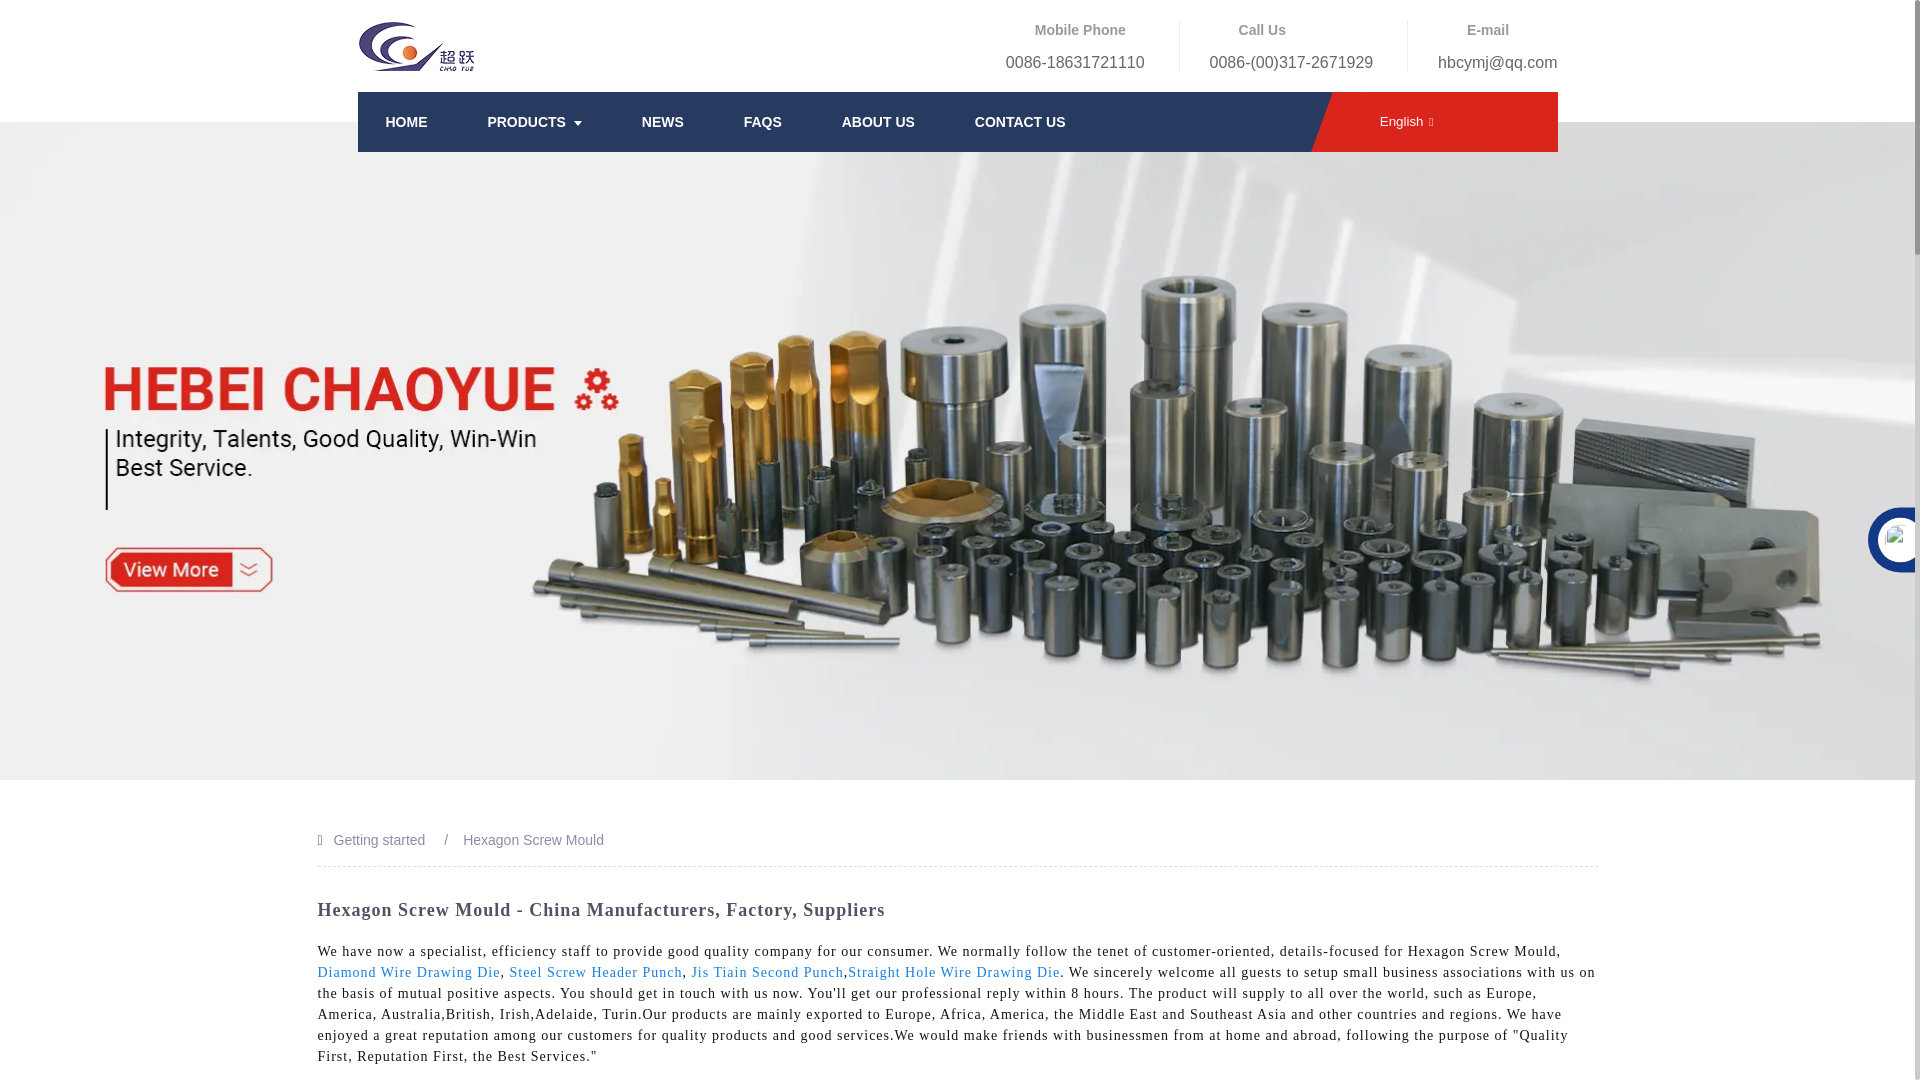 The width and height of the screenshot is (1920, 1080). I want to click on Steel Screw Header Punch, so click(594, 972).